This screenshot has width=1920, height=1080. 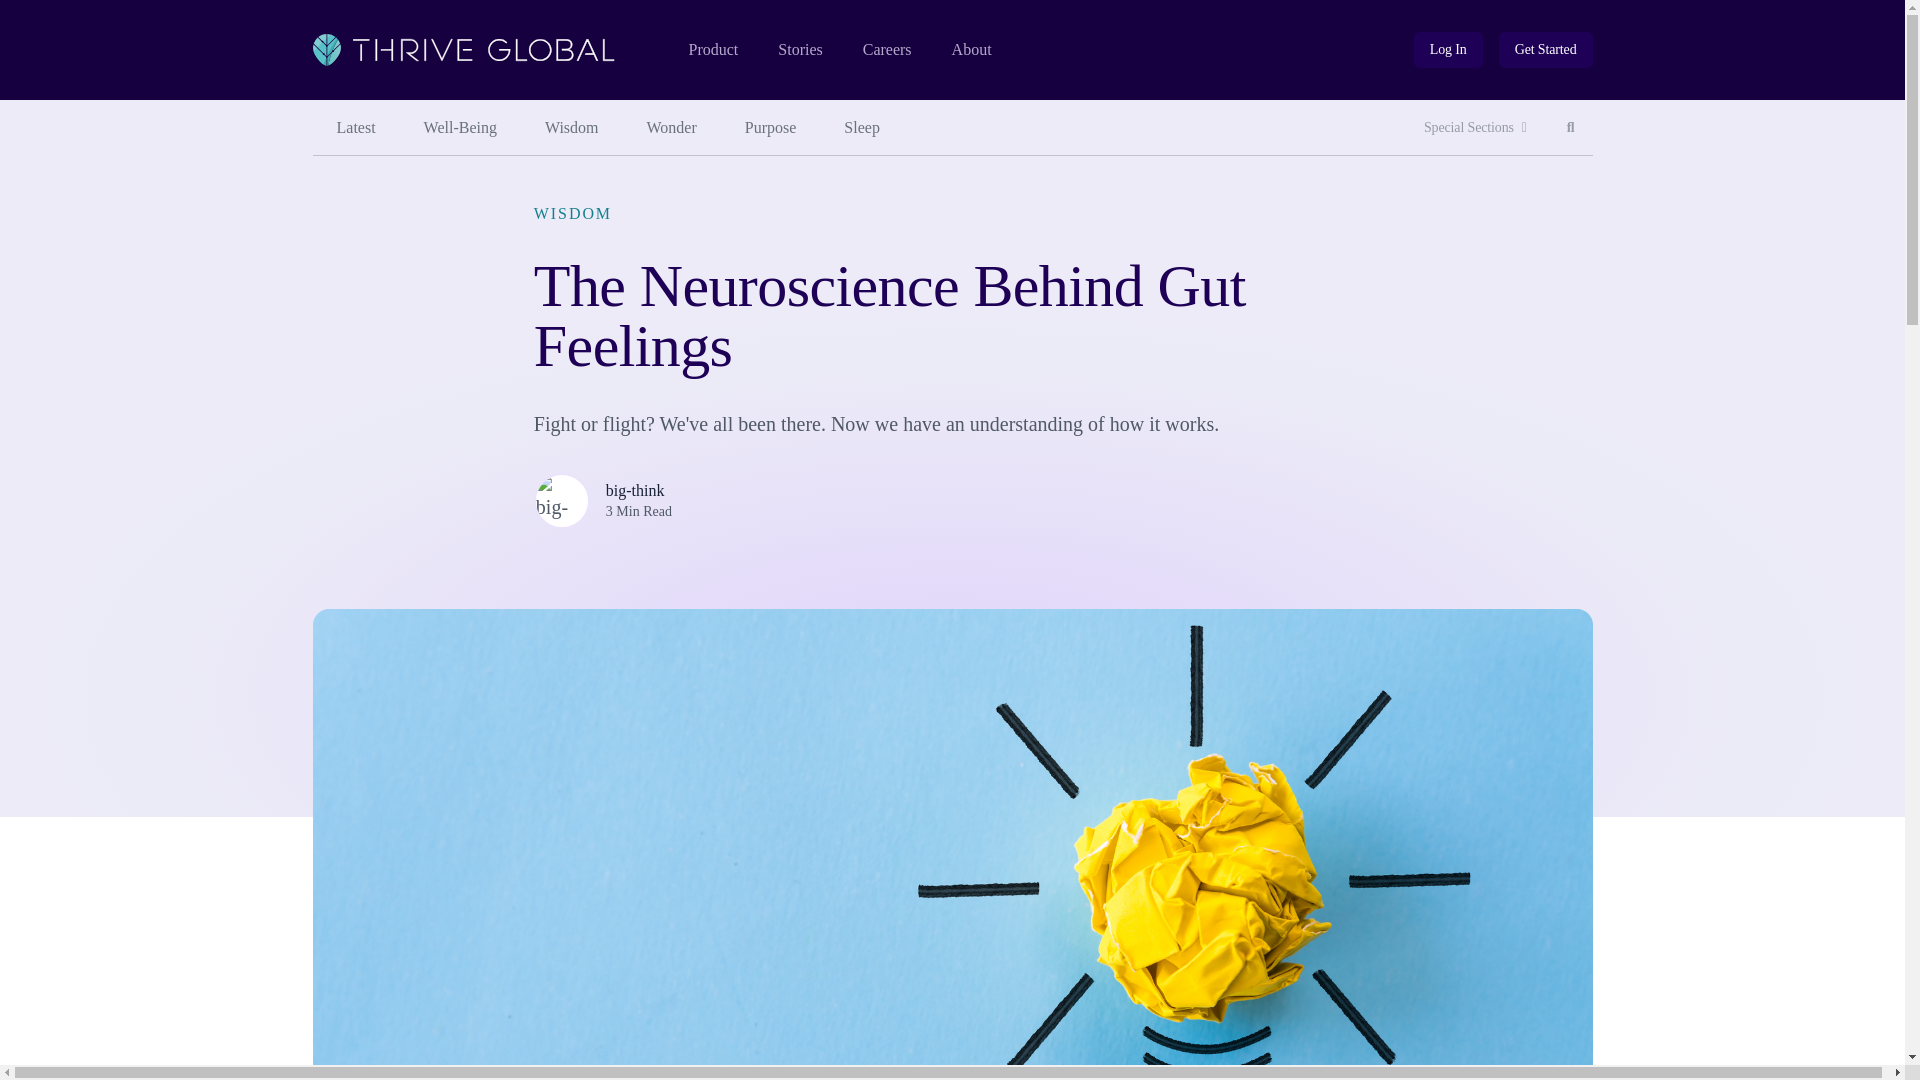 What do you see at coordinates (1571, 128) in the screenshot?
I see `btn-info` at bounding box center [1571, 128].